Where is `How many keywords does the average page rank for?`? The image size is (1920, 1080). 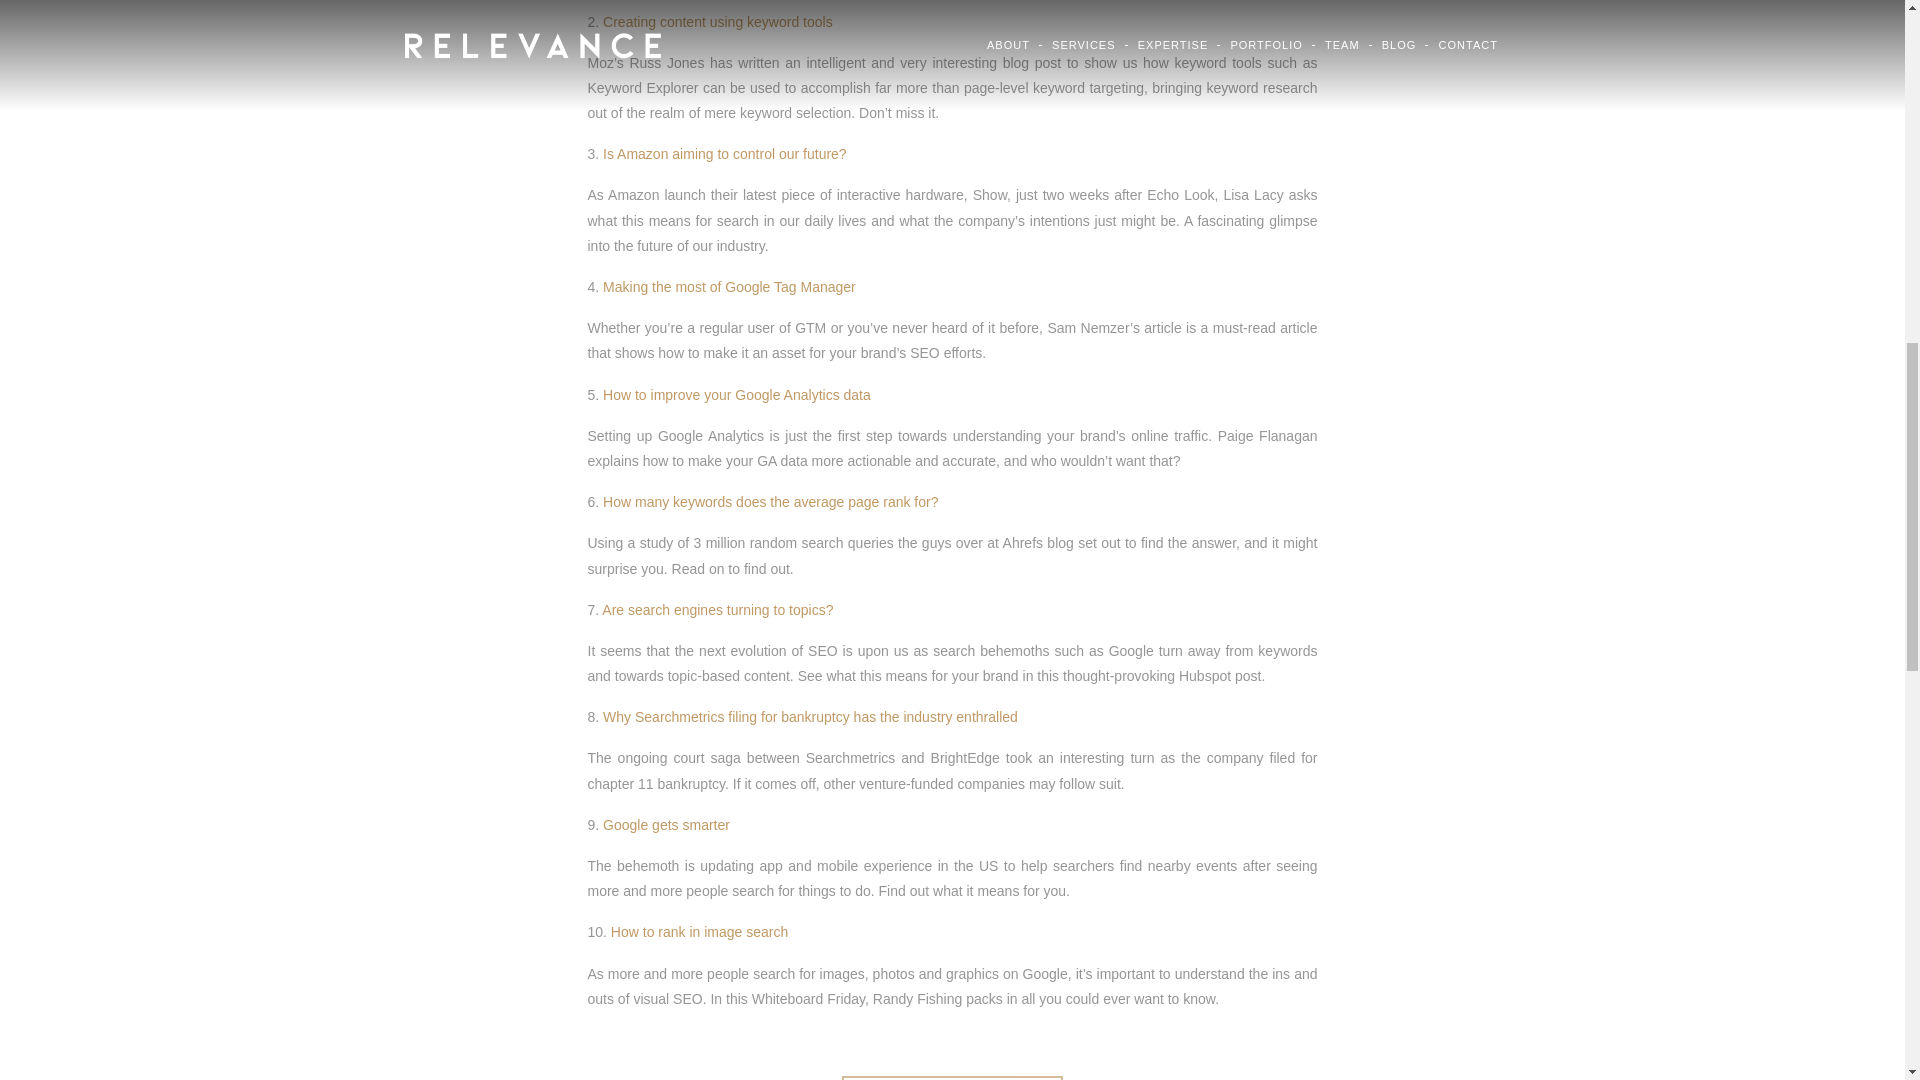
How many keywords does the average page rank for? is located at coordinates (770, 501).